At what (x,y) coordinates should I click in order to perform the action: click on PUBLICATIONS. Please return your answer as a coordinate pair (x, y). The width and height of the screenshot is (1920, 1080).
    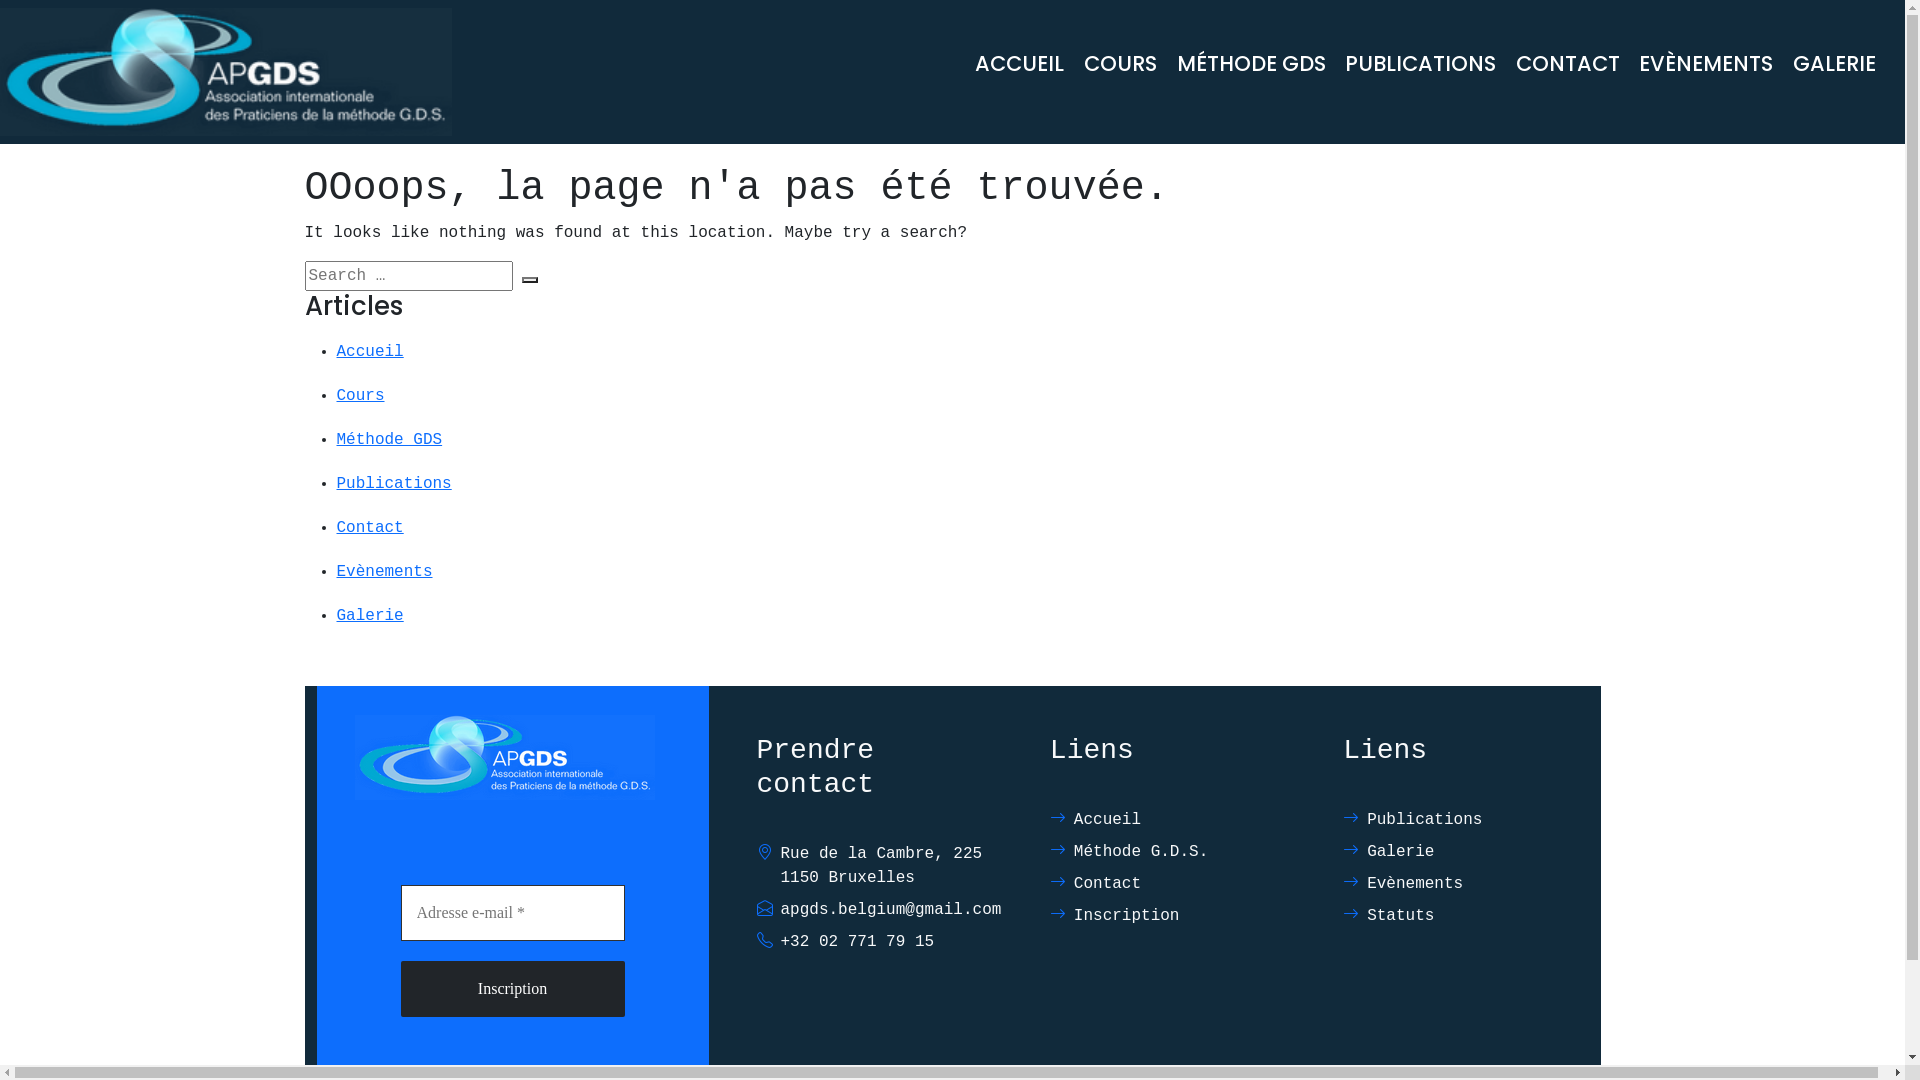
    Looking at the image, I should click on (1420, 63).